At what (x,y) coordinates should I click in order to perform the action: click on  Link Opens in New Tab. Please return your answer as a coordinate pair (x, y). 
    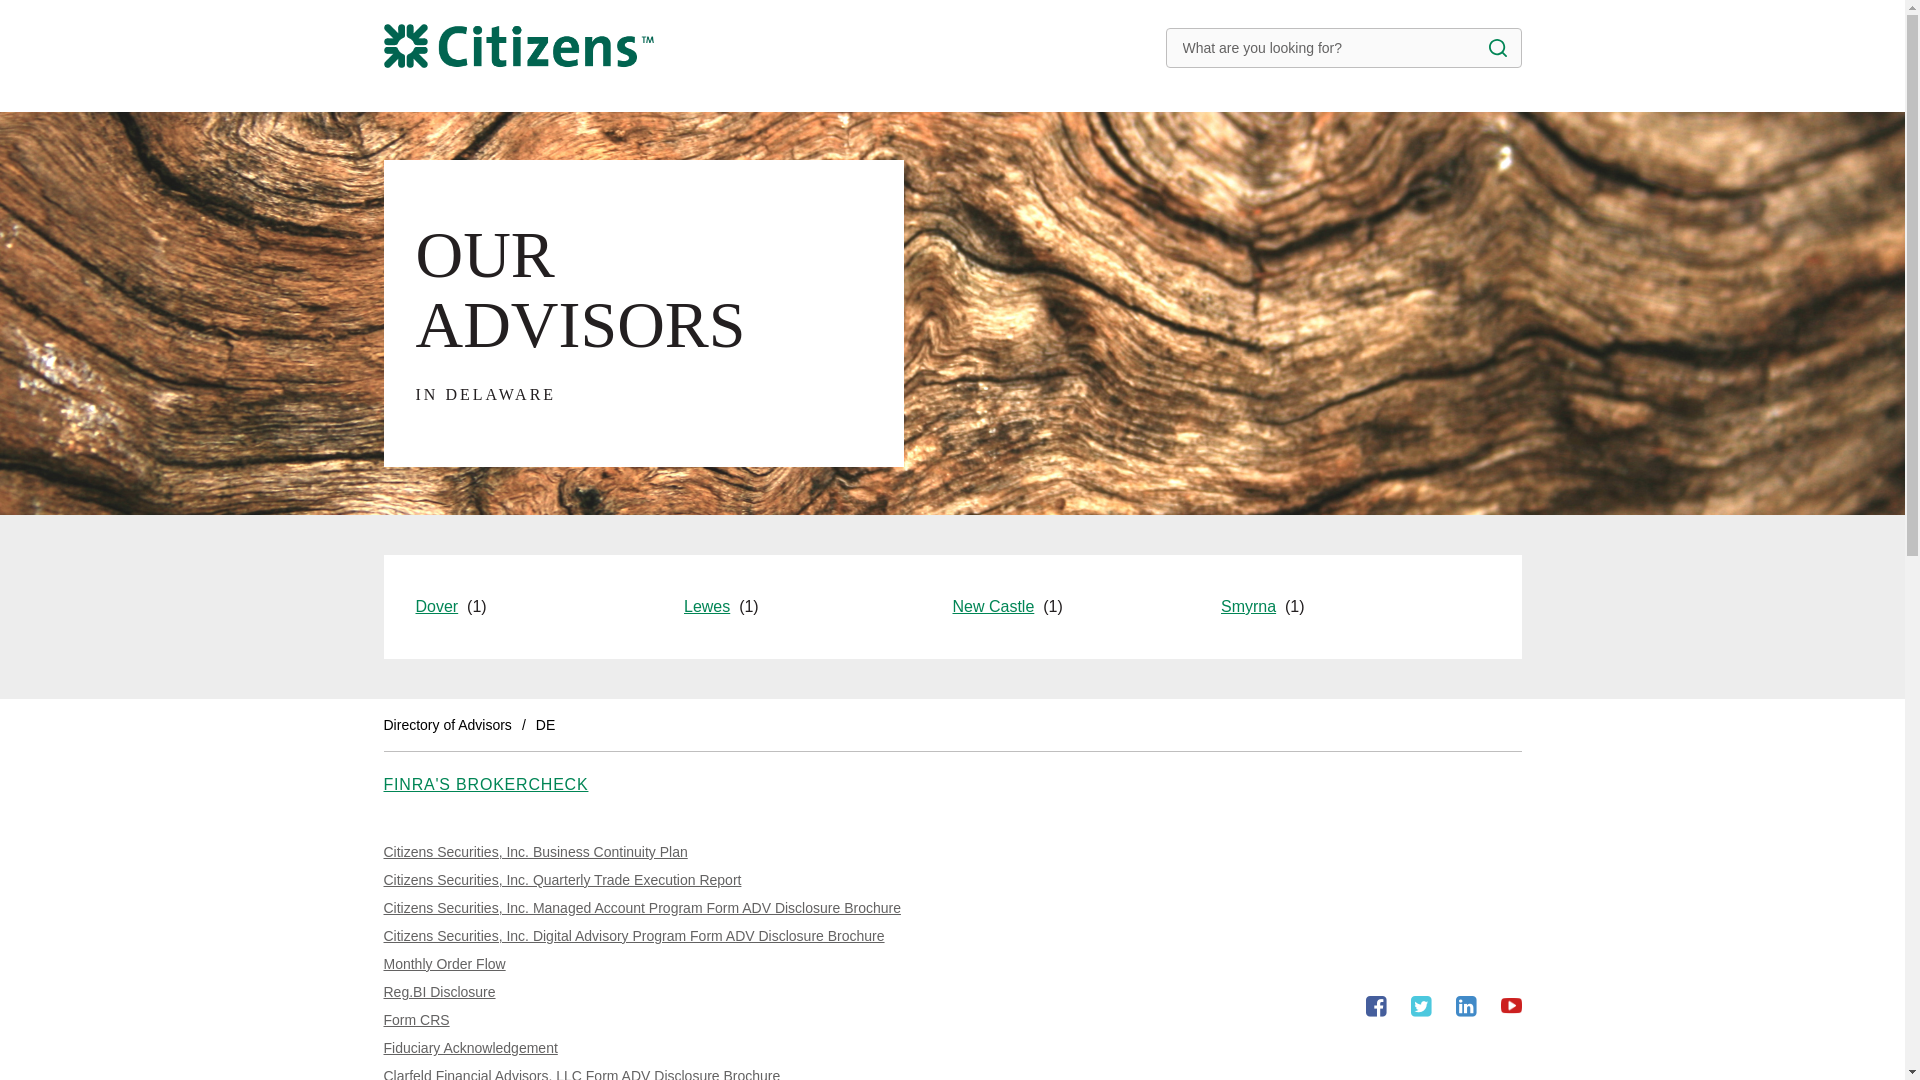
    Looking at the image, I should click on (448, 725).